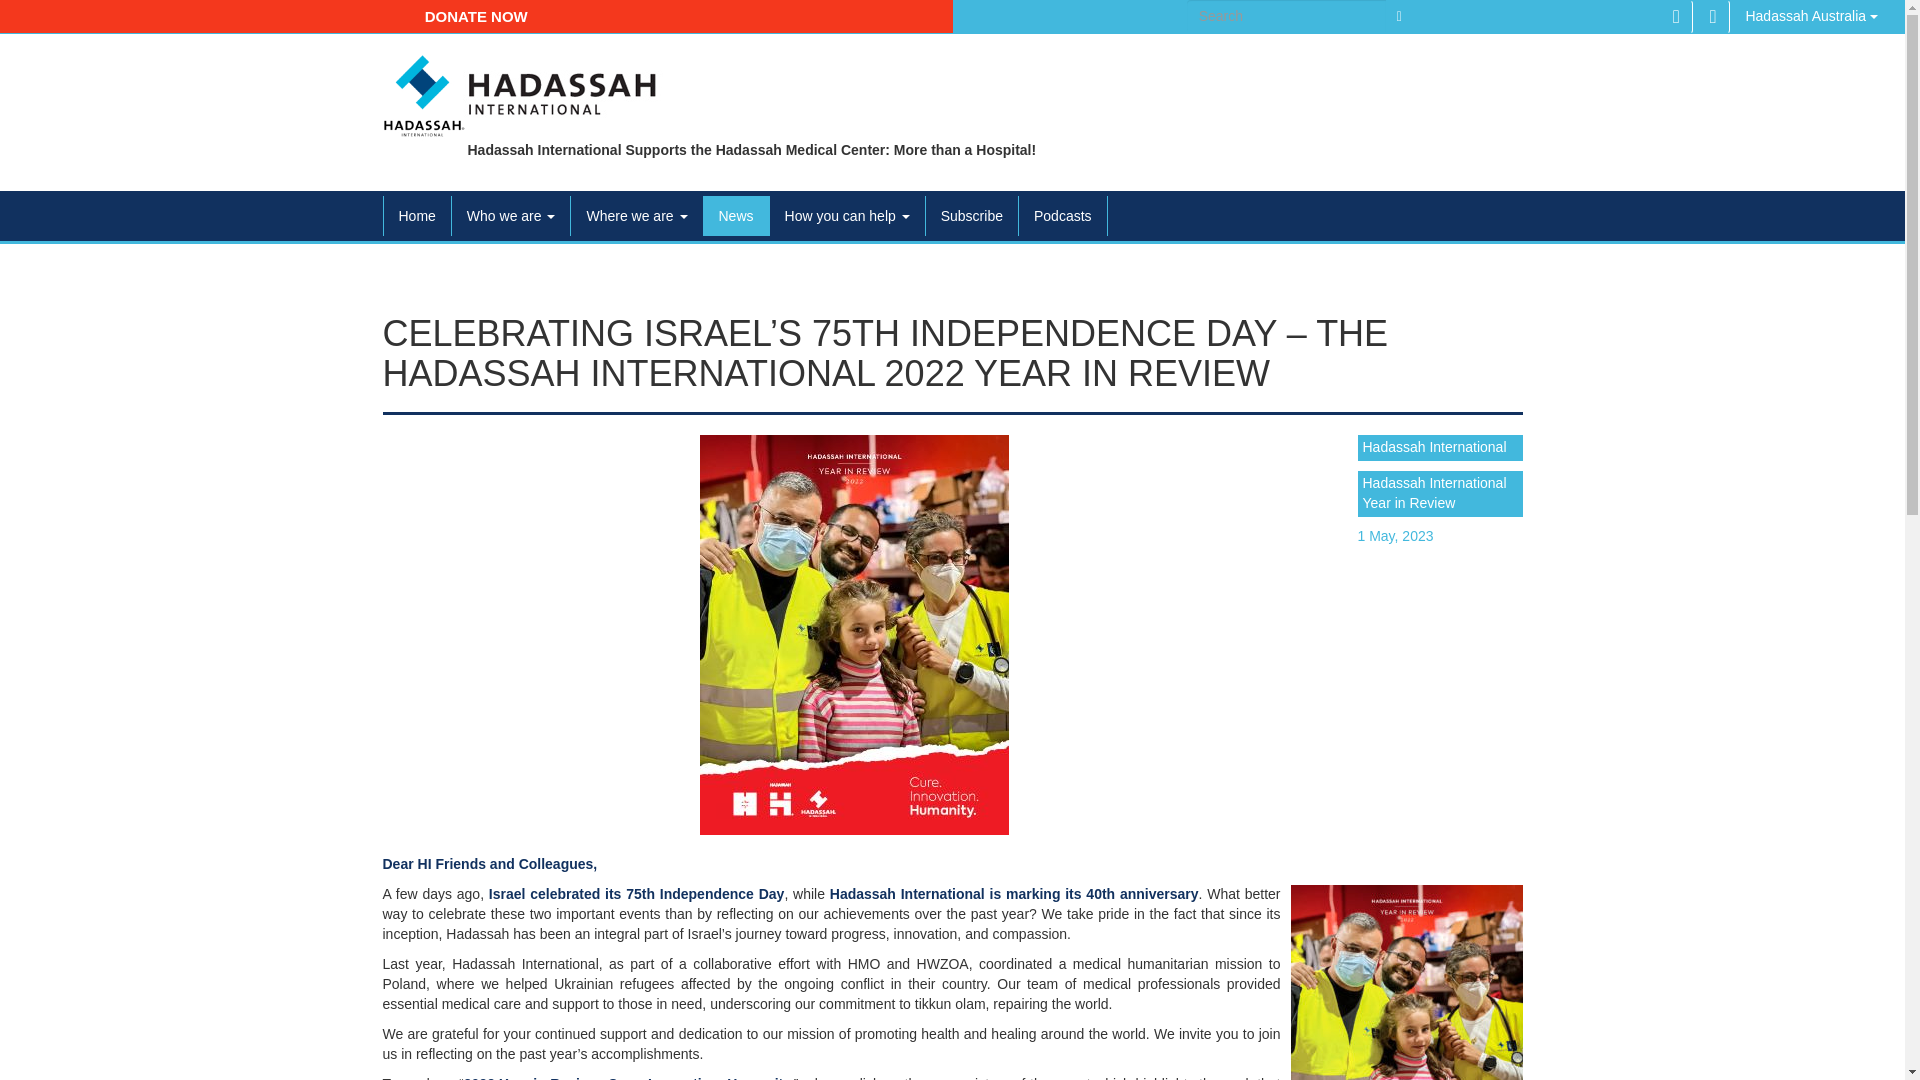 This screenshot has width=1920, height=1080. I want to click on Hadassah Australia, so click(1811, 17).